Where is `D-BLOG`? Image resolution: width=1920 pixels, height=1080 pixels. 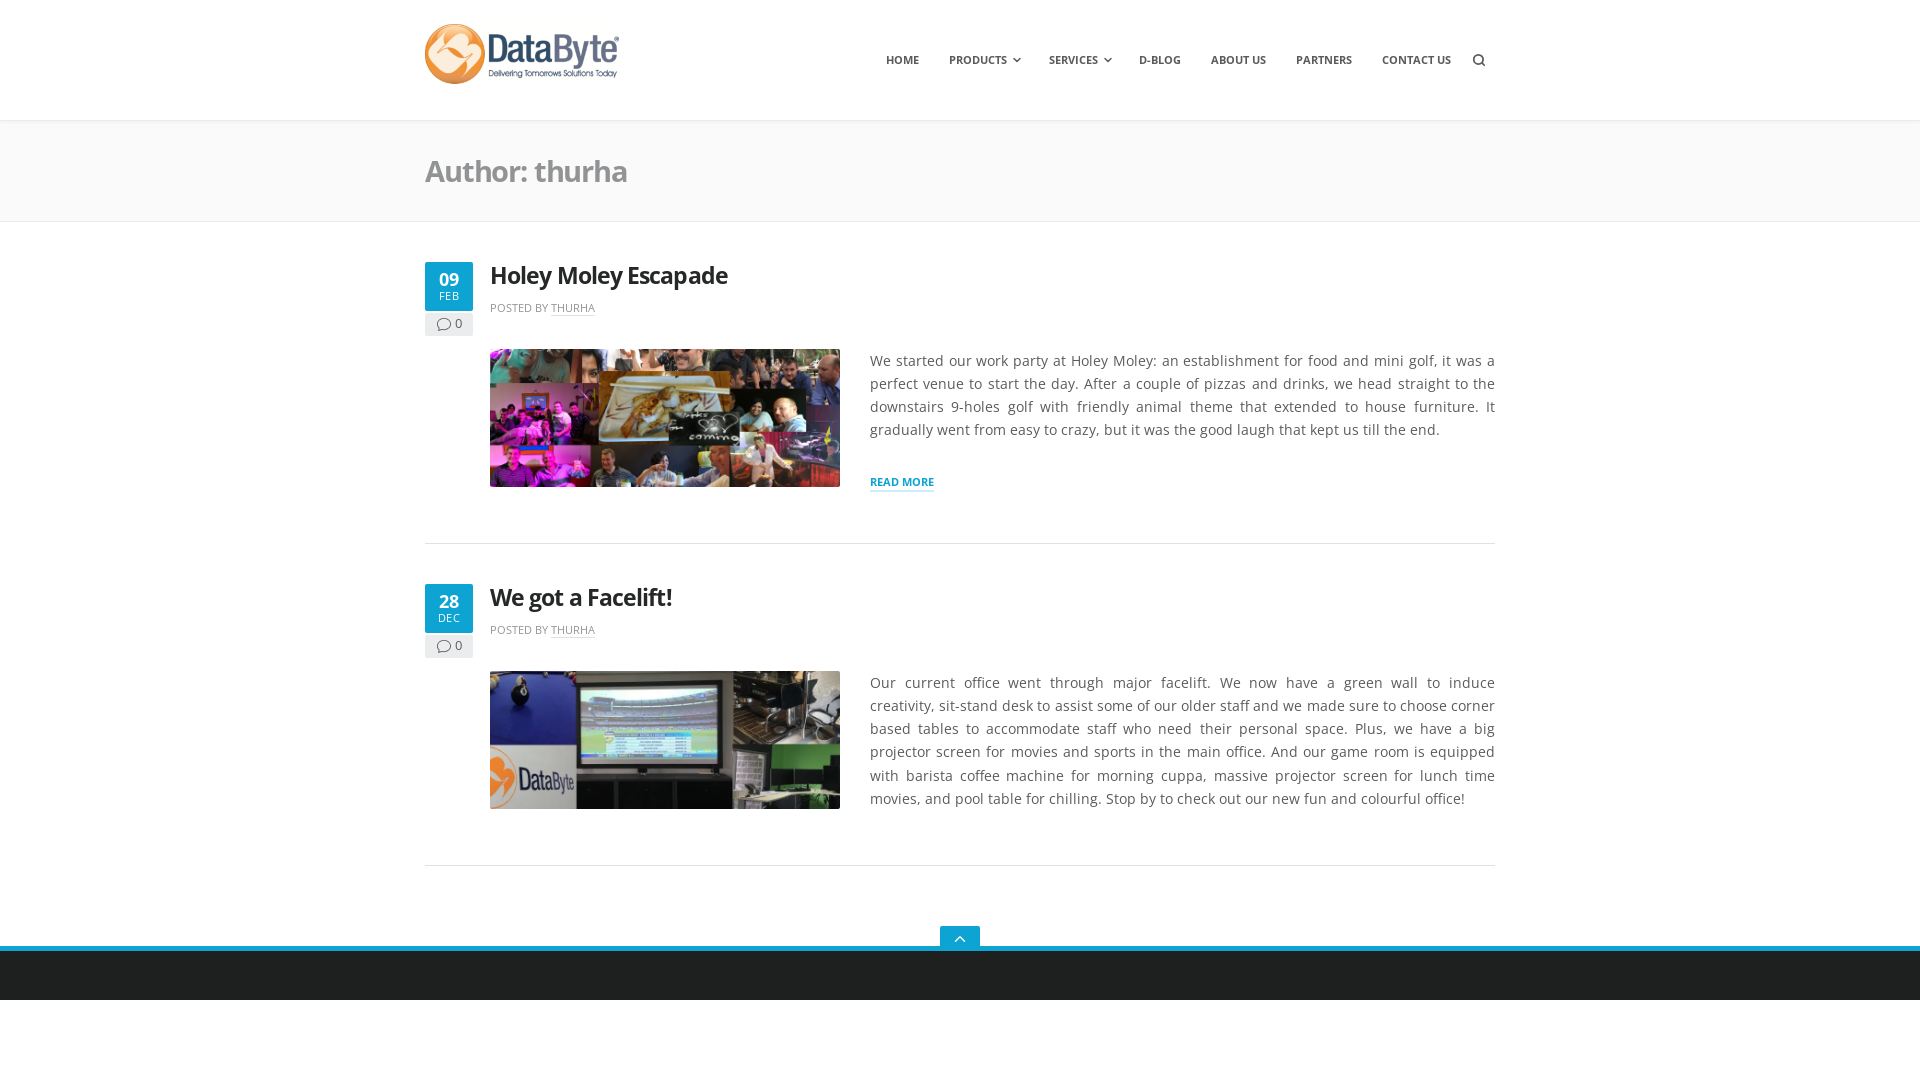 D-BLOG is located at coordinates (1160, 60).